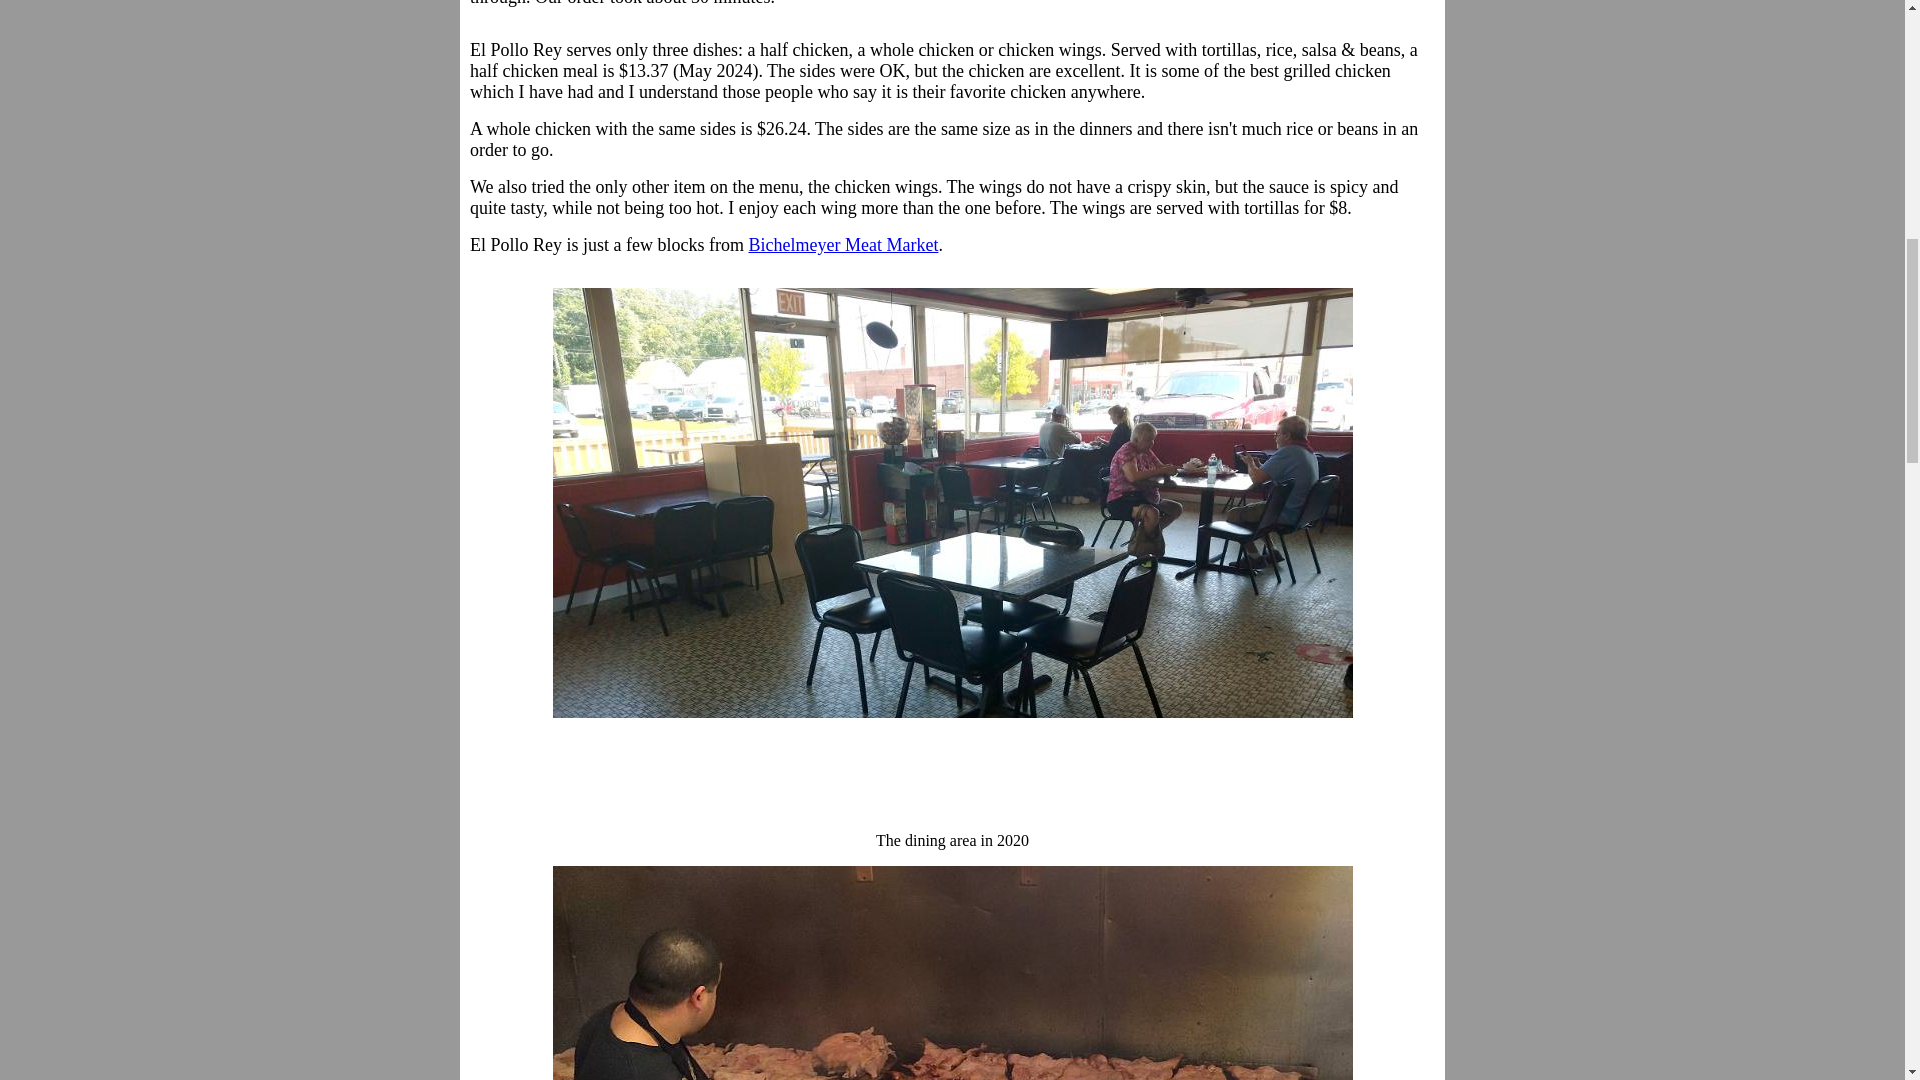 The width and height of the screenshot is (1920, 1080). I want to click on Bichelmeyer Meat Market, so click(843, 244).